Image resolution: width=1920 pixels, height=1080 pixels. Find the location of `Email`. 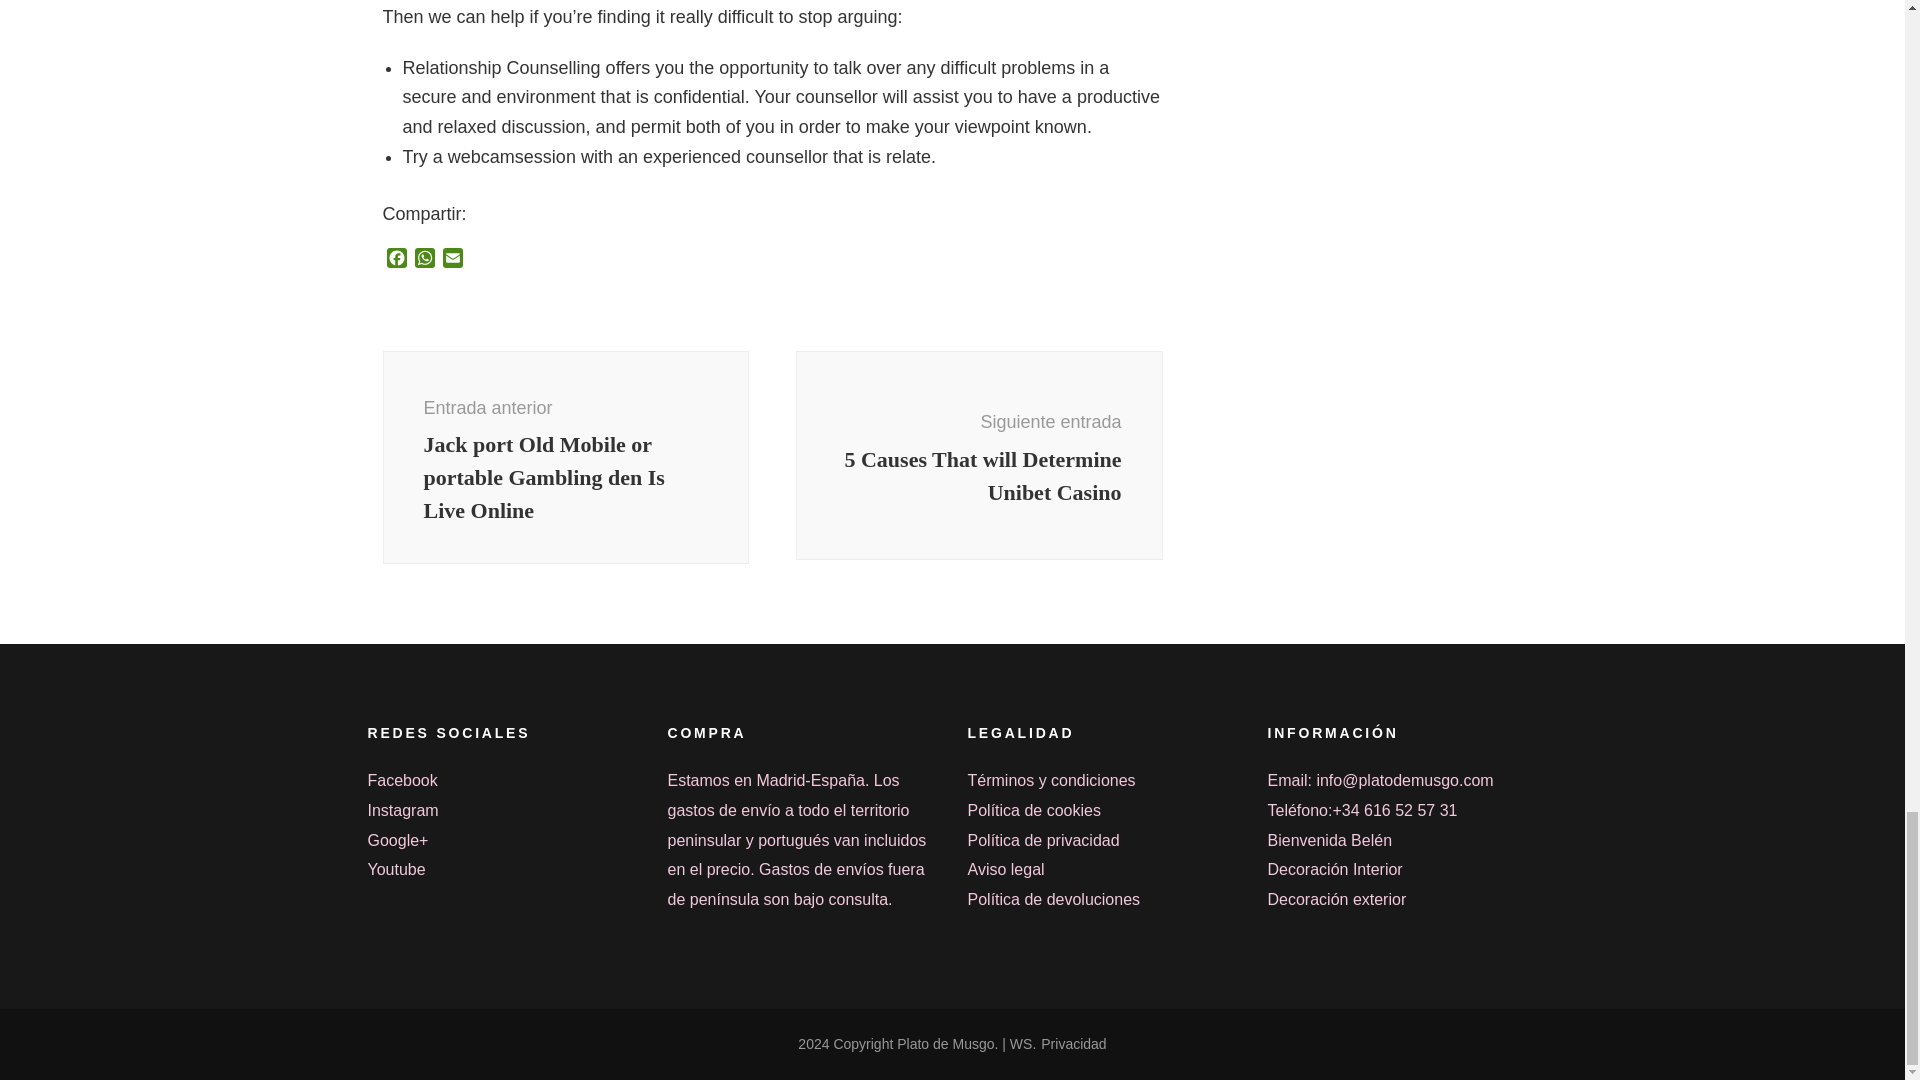

Email is located at coordinates (452, 260).